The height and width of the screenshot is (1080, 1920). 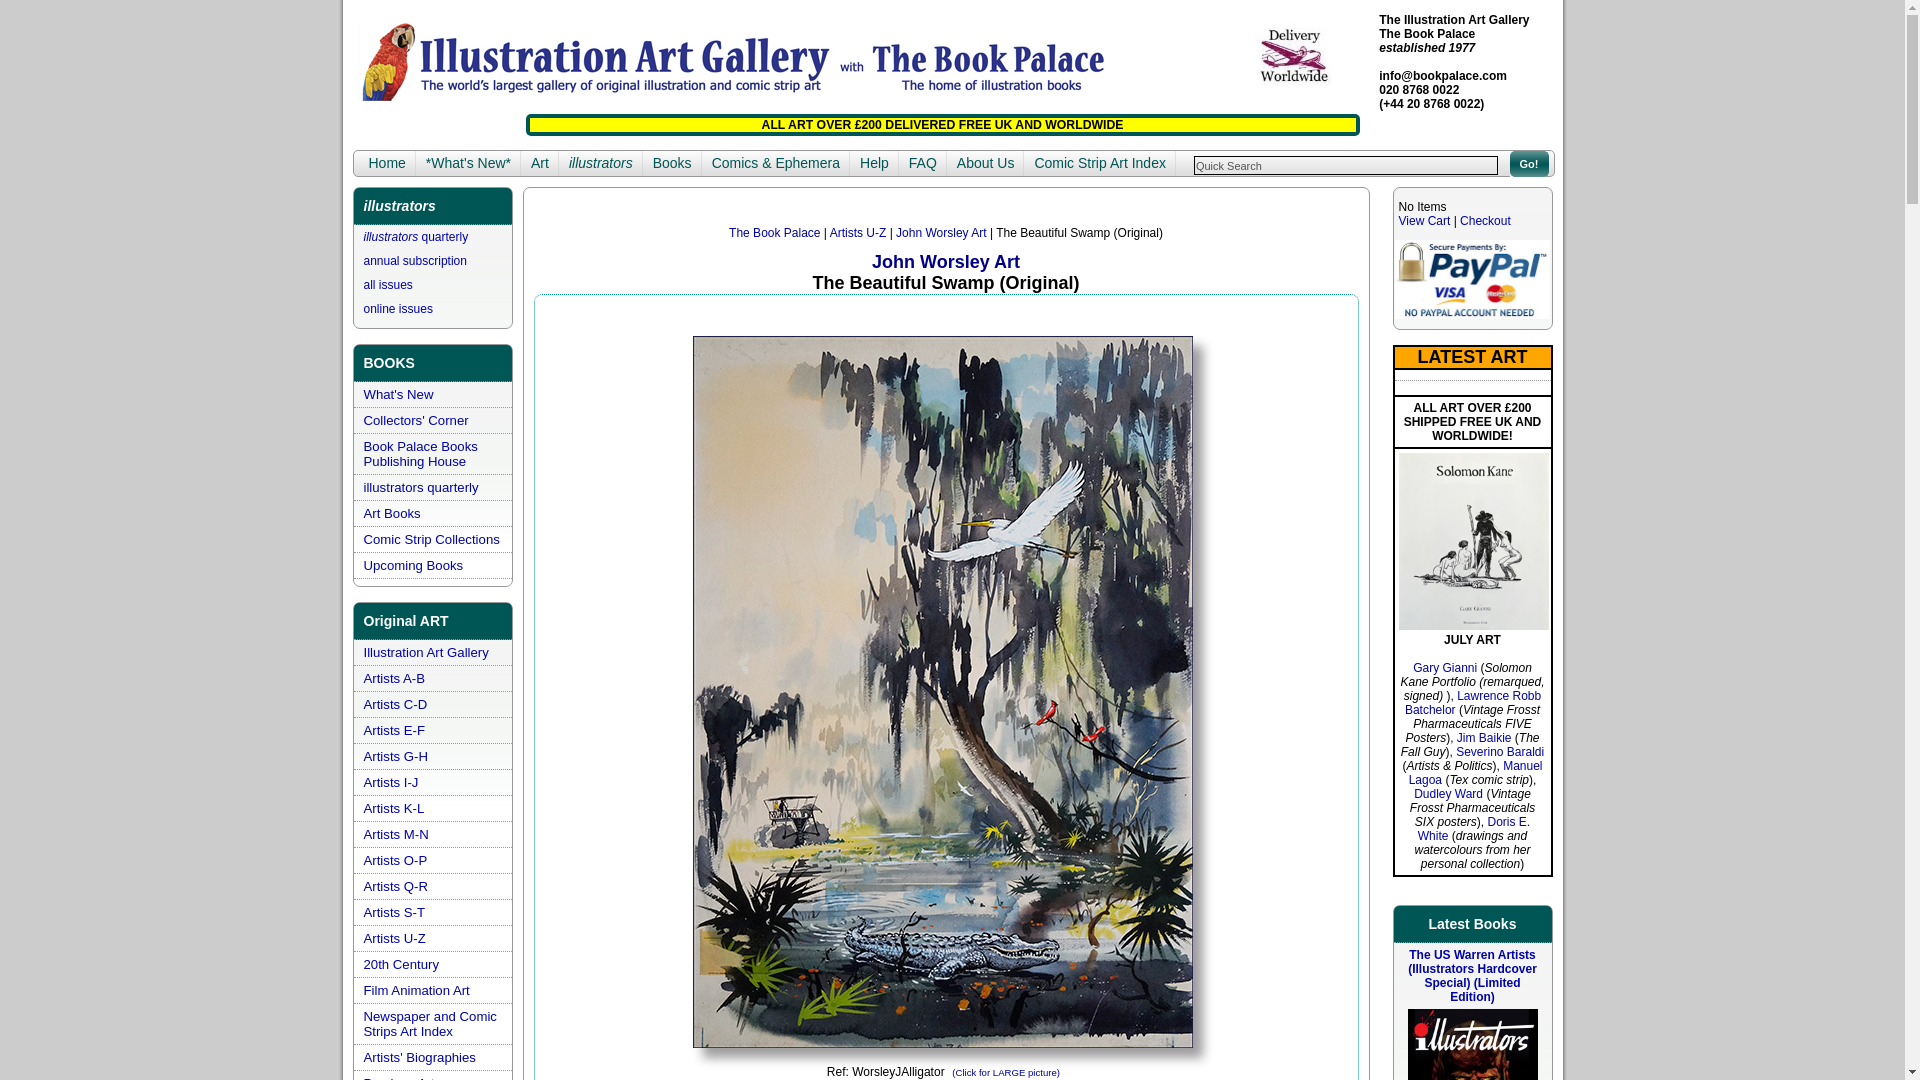 What do you see at coordinates (922, 164) in the screenshot?
I see `FAQ` at bounding box center [922, 164].